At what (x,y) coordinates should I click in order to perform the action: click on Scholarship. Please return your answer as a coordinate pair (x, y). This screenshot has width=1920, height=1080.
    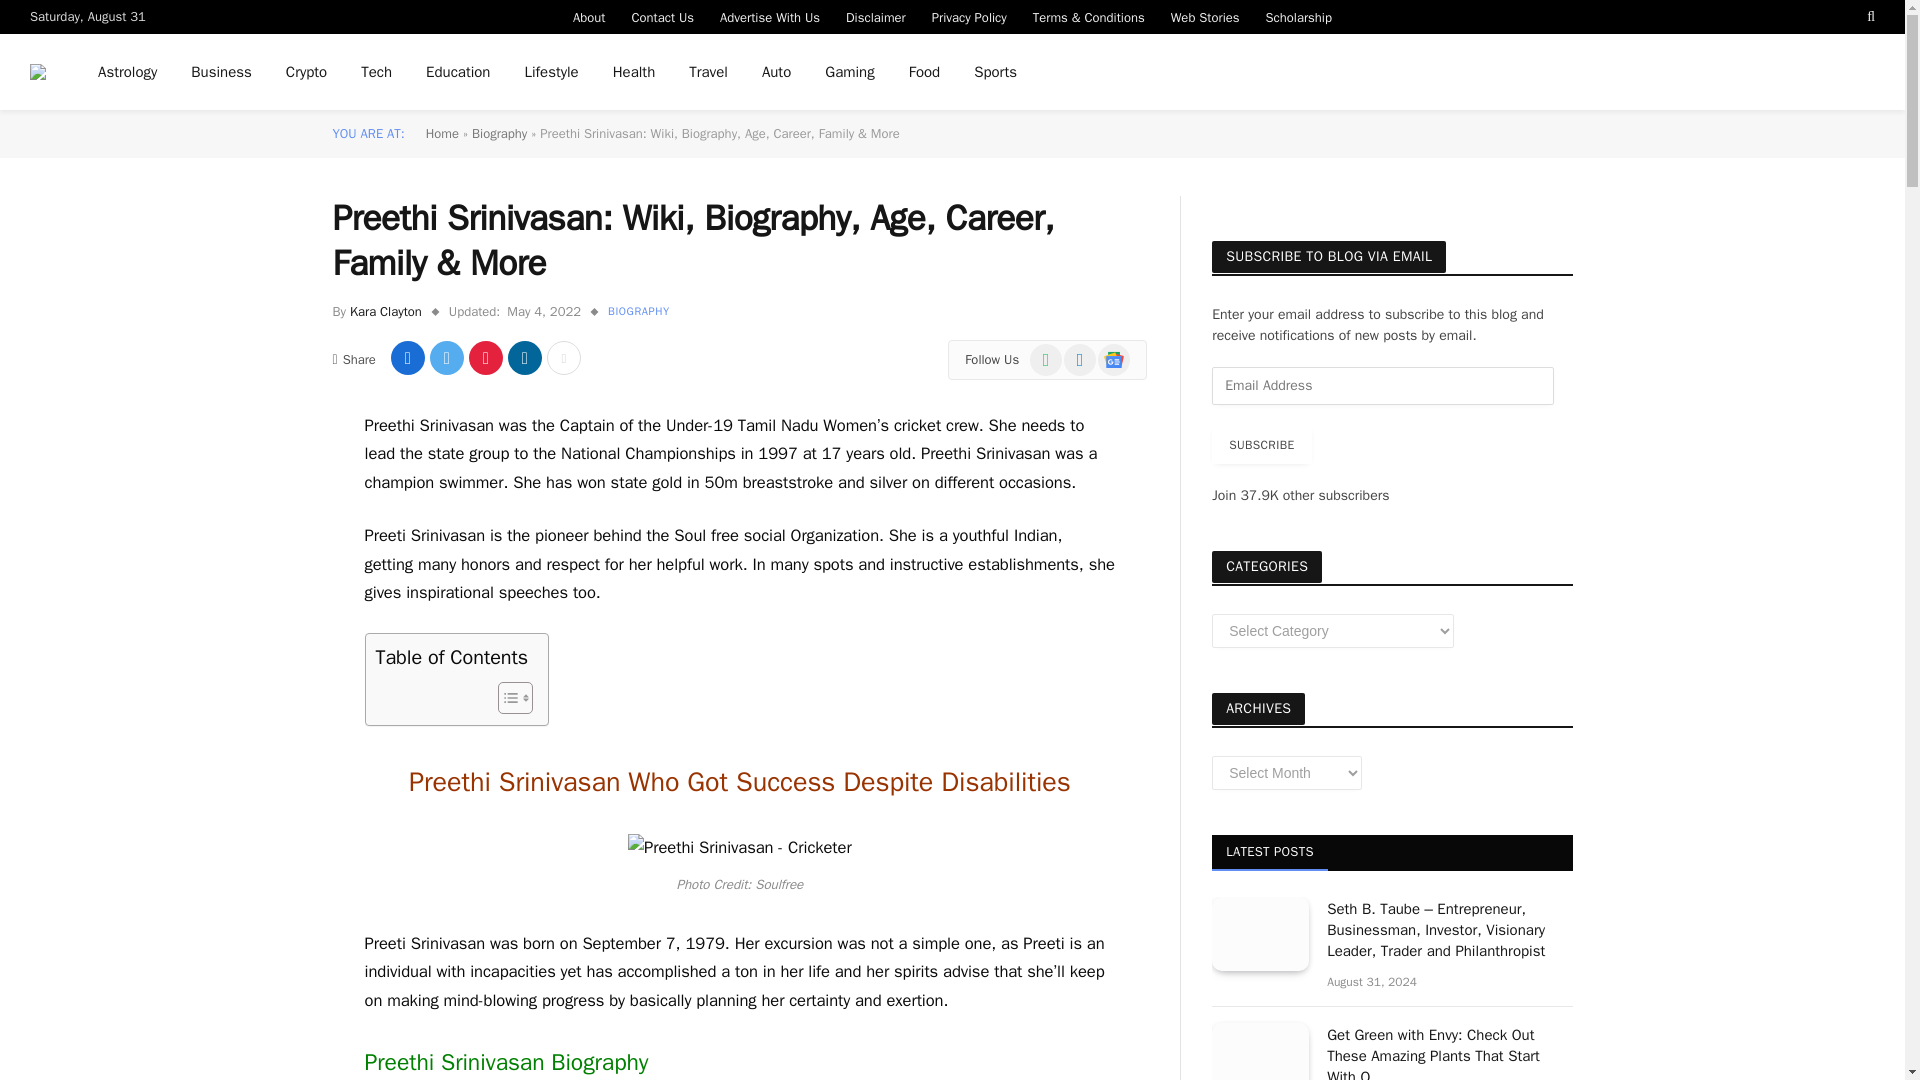
    Looking at the image, I should click on (1299, 16).